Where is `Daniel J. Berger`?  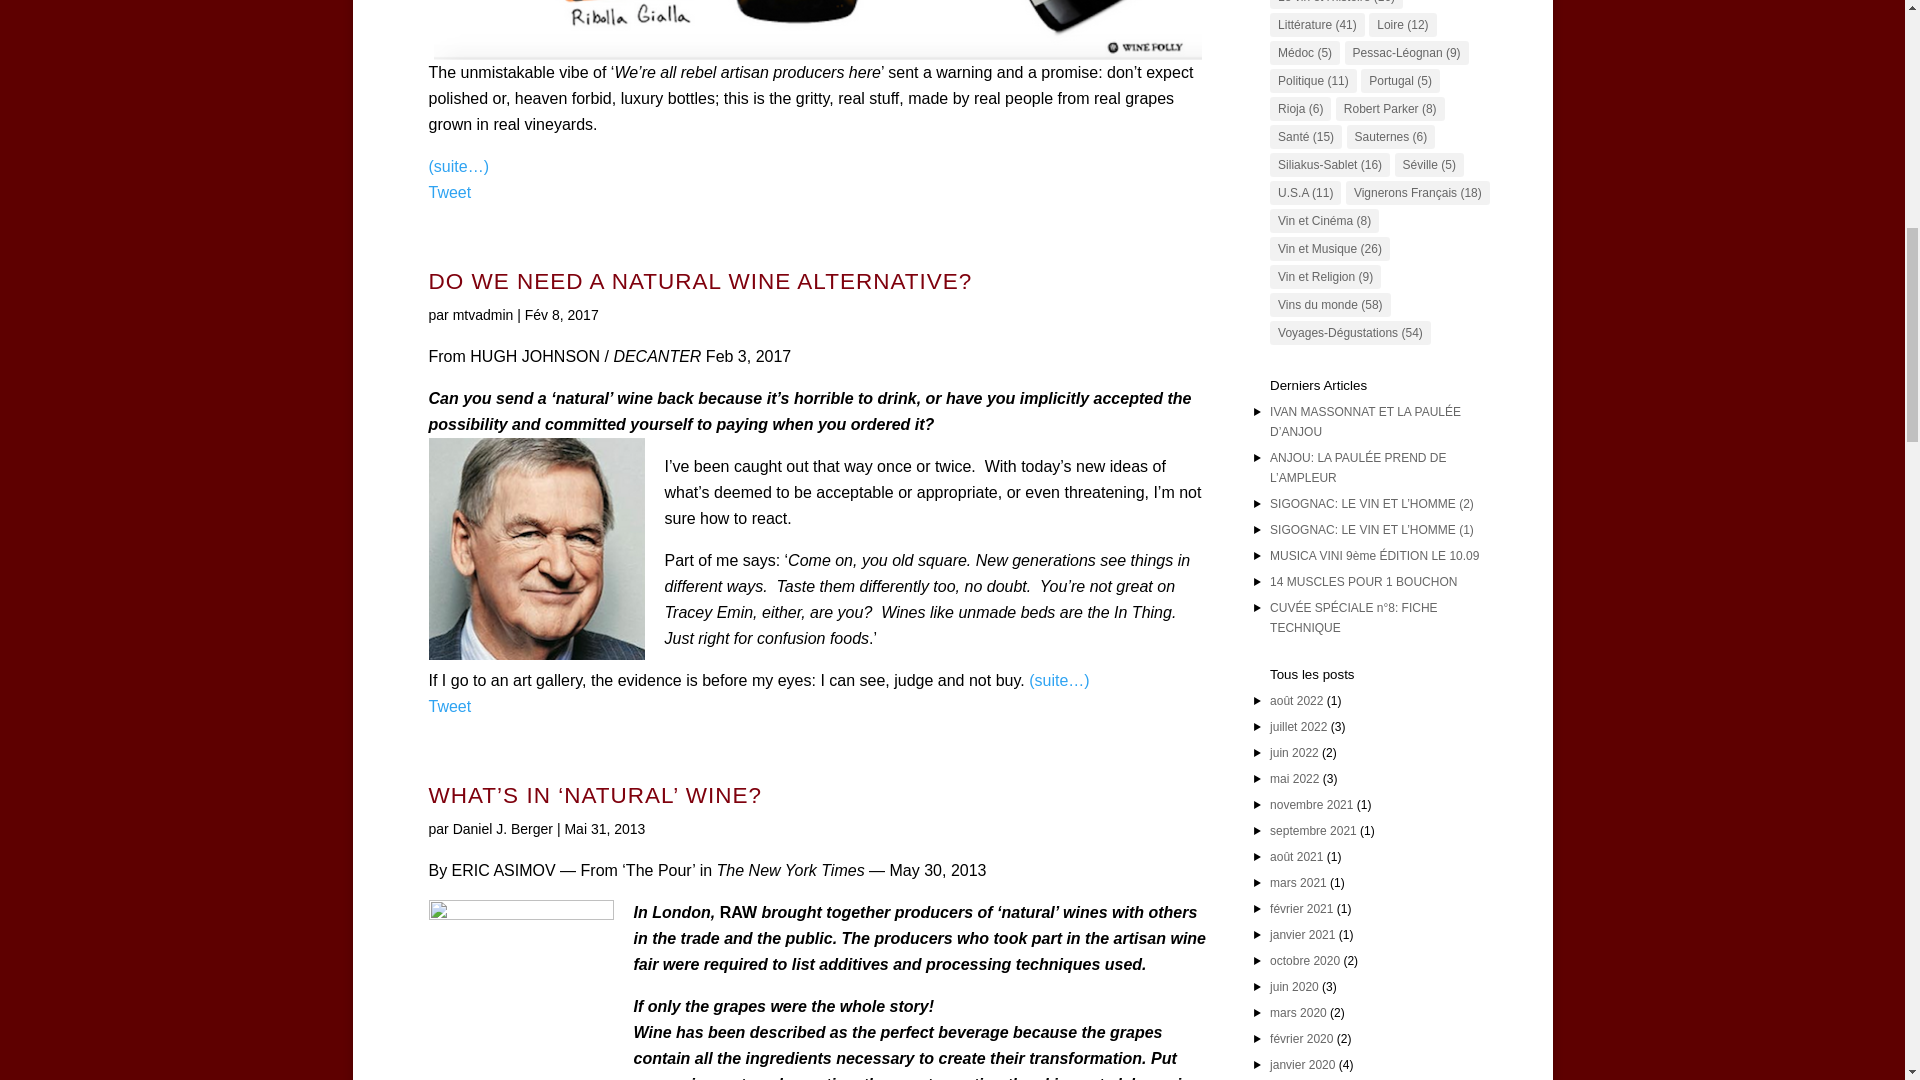
Daniel J. Berger is located at coordinates (502, 828).